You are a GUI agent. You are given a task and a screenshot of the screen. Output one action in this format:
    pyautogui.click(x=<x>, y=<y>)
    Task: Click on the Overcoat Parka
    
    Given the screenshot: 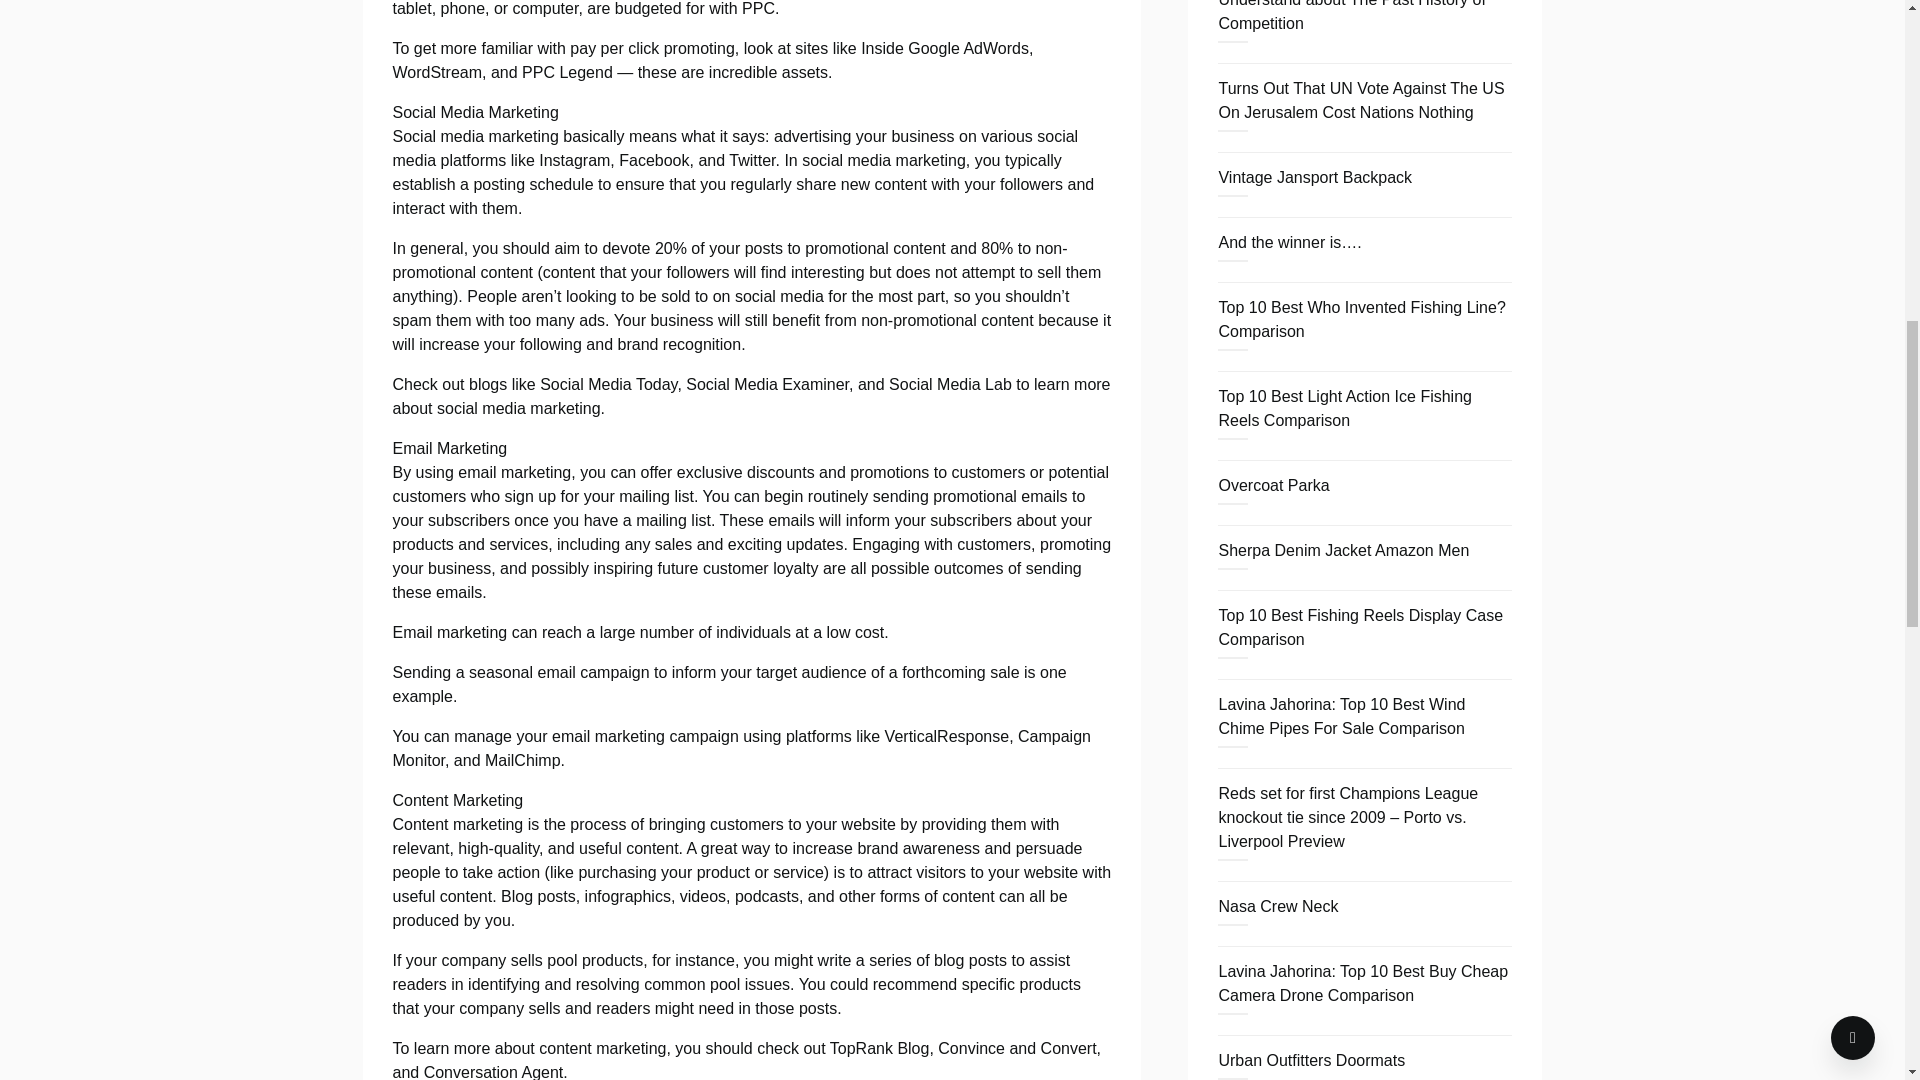 What is the action you would take?
    pyautogui.click(x=1272, y=485)
    